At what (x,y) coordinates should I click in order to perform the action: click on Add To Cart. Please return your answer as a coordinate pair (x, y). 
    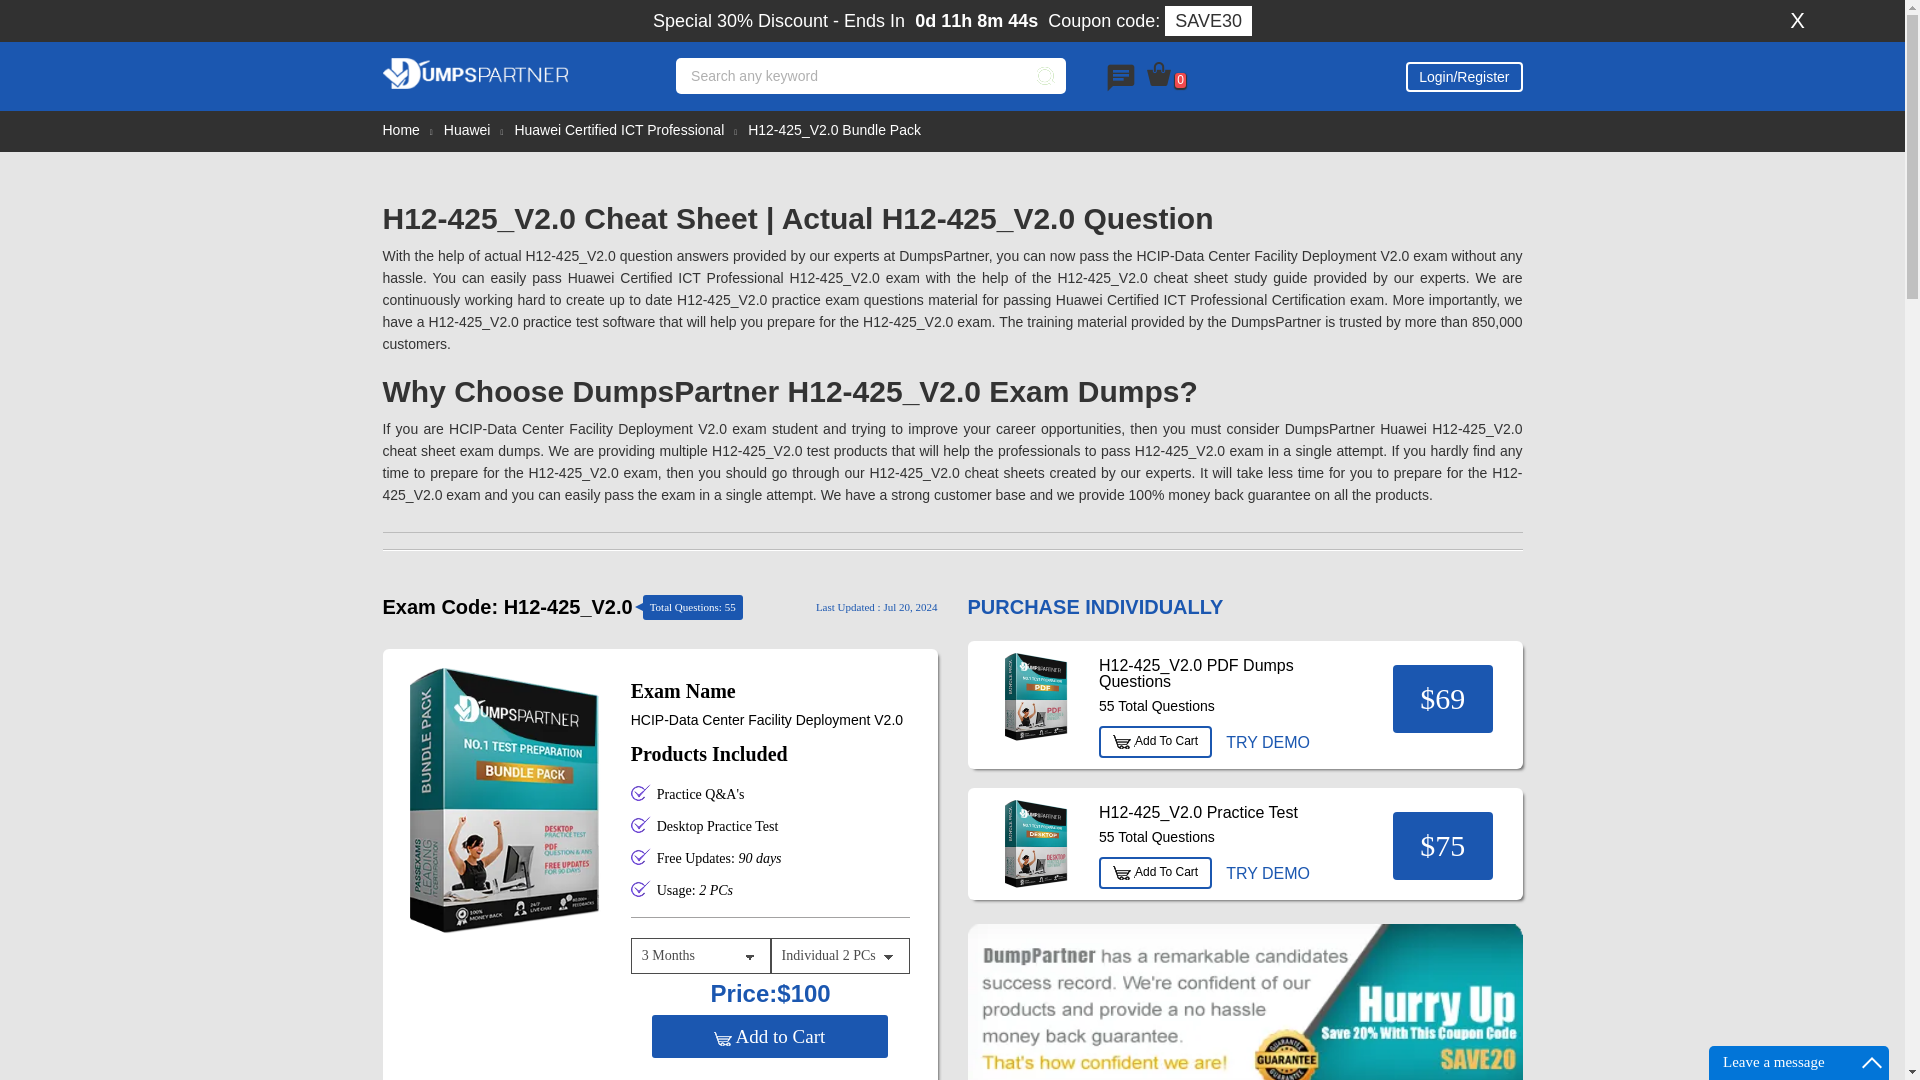
    Looking at the image, I should click on (1154, 742).